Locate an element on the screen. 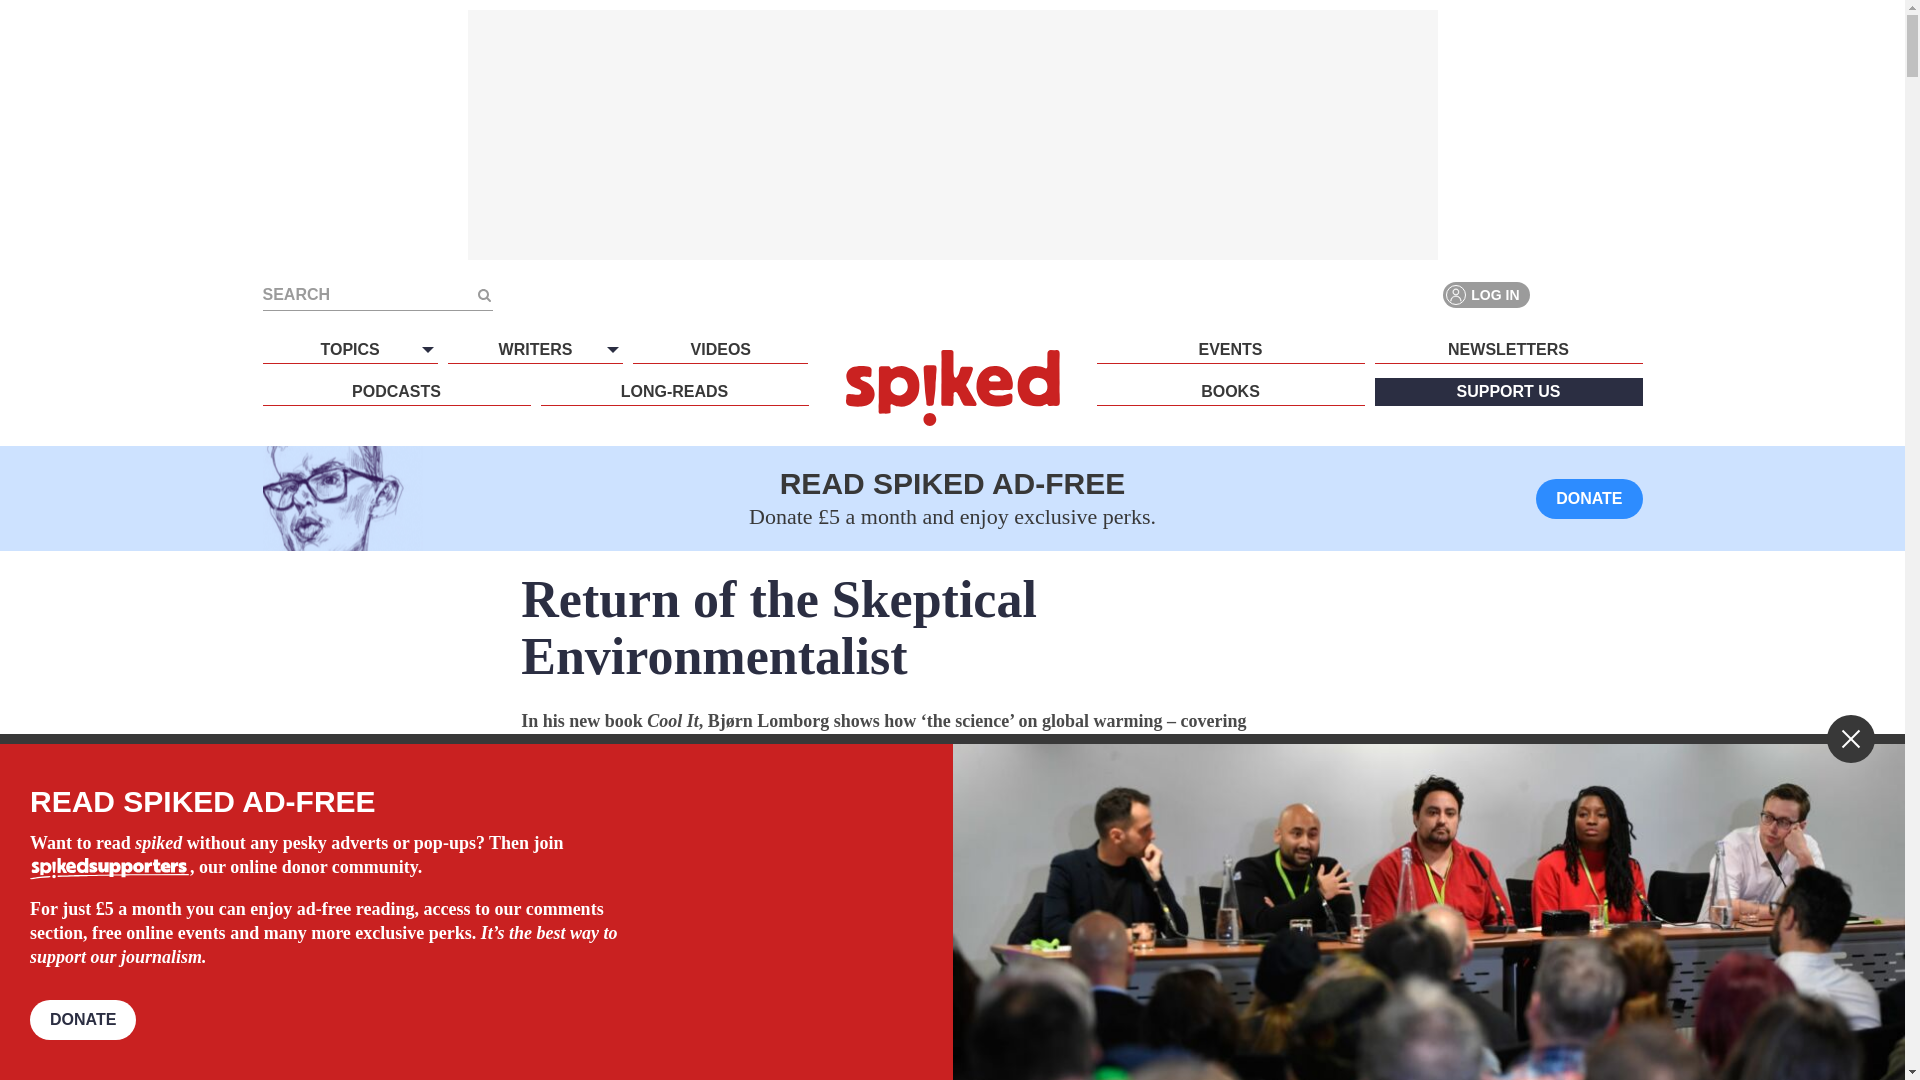 This screenshot has height=1080, width=1920. NEWSLETTERS is located at coordinates (1508, 349).